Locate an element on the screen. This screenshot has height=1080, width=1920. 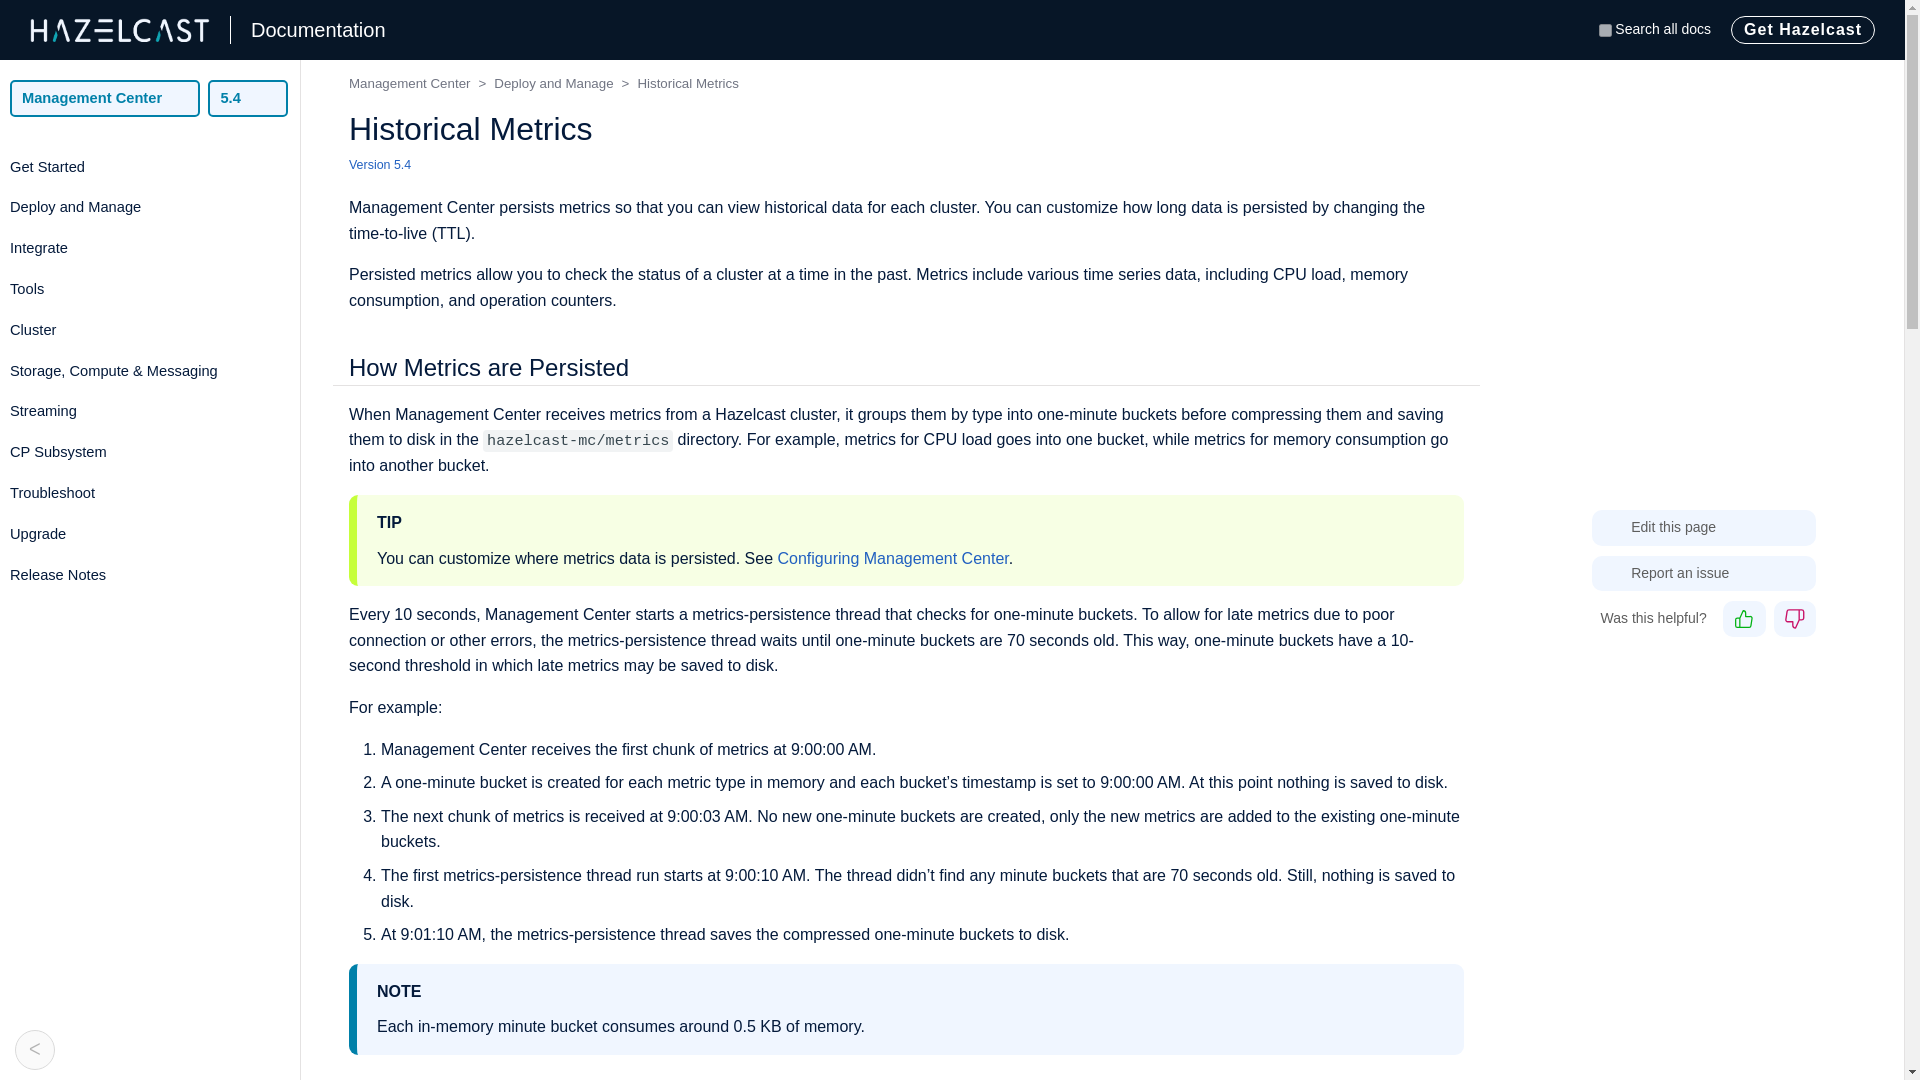
Show other versions of page is located at coordinates (392, 165).